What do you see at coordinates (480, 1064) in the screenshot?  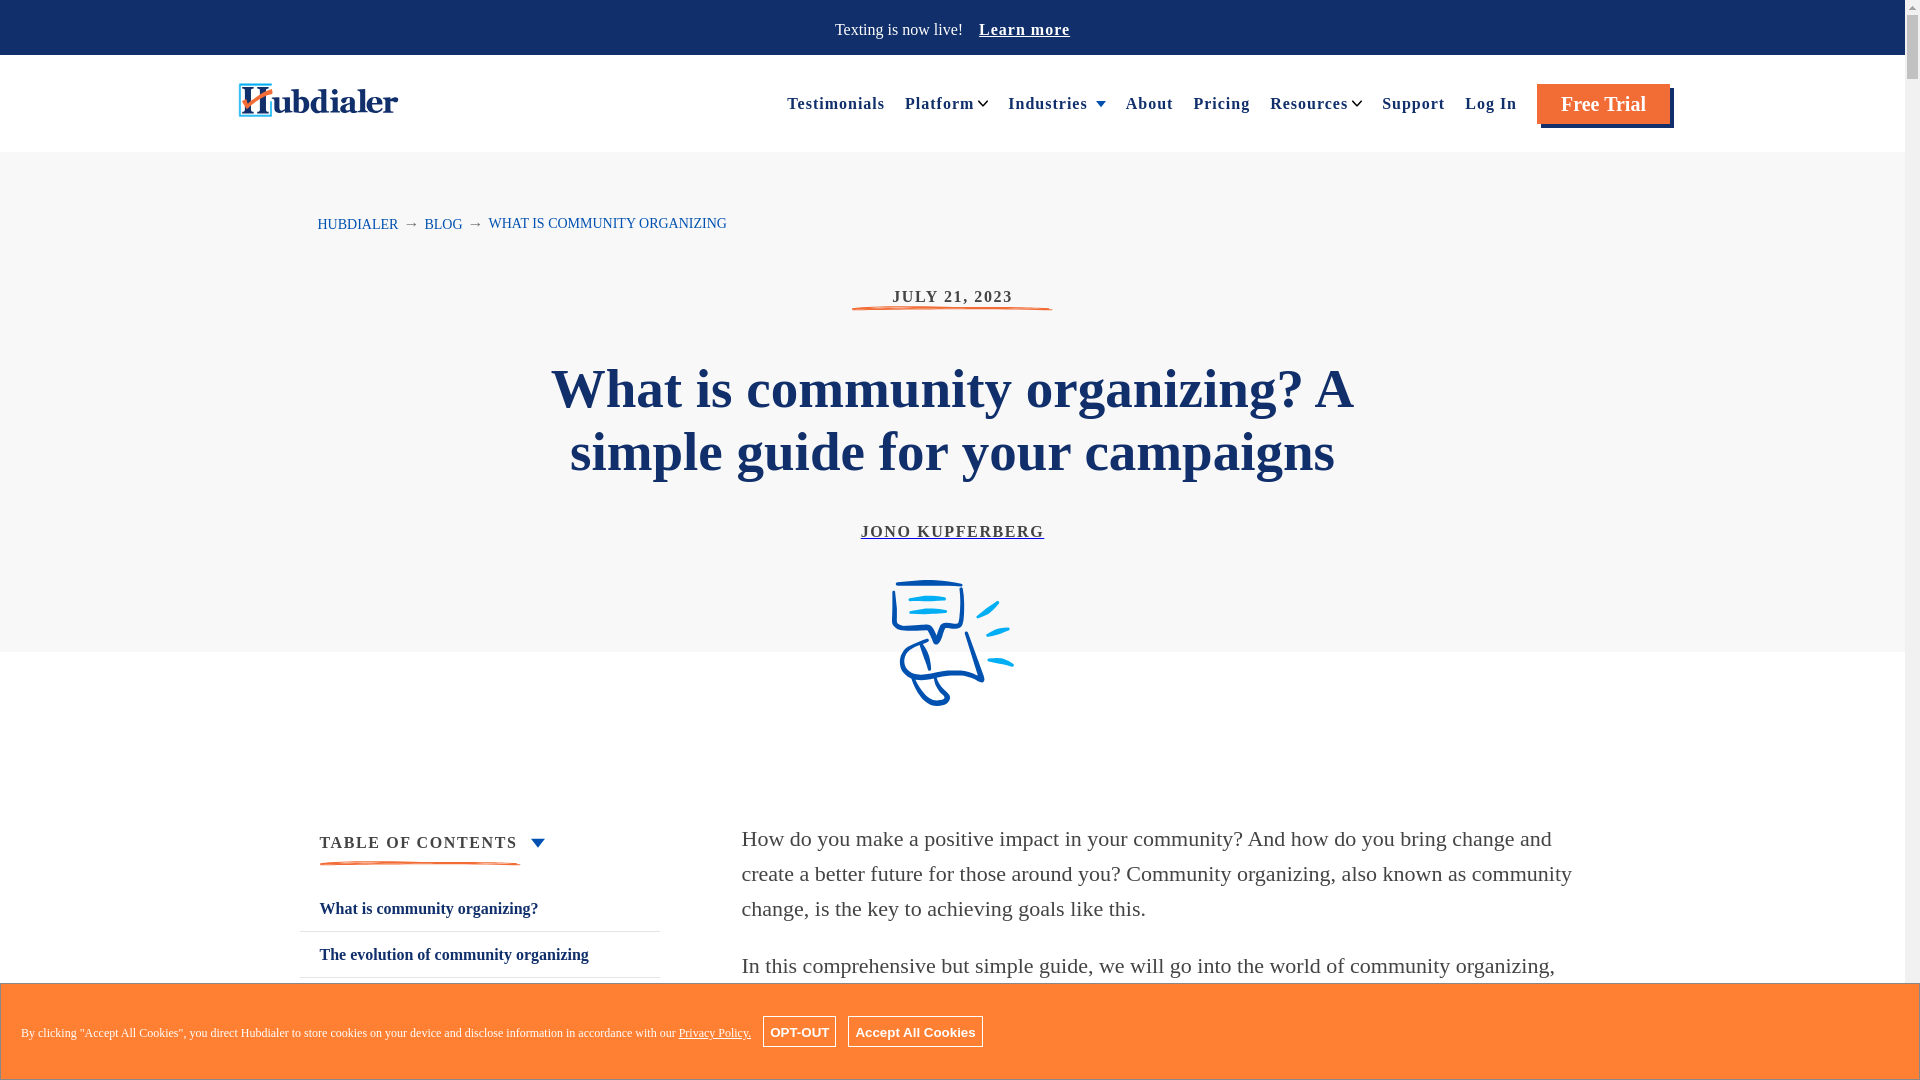 I see `What are the other steps in successful community organizing?` at bounding box center [480, 1064].